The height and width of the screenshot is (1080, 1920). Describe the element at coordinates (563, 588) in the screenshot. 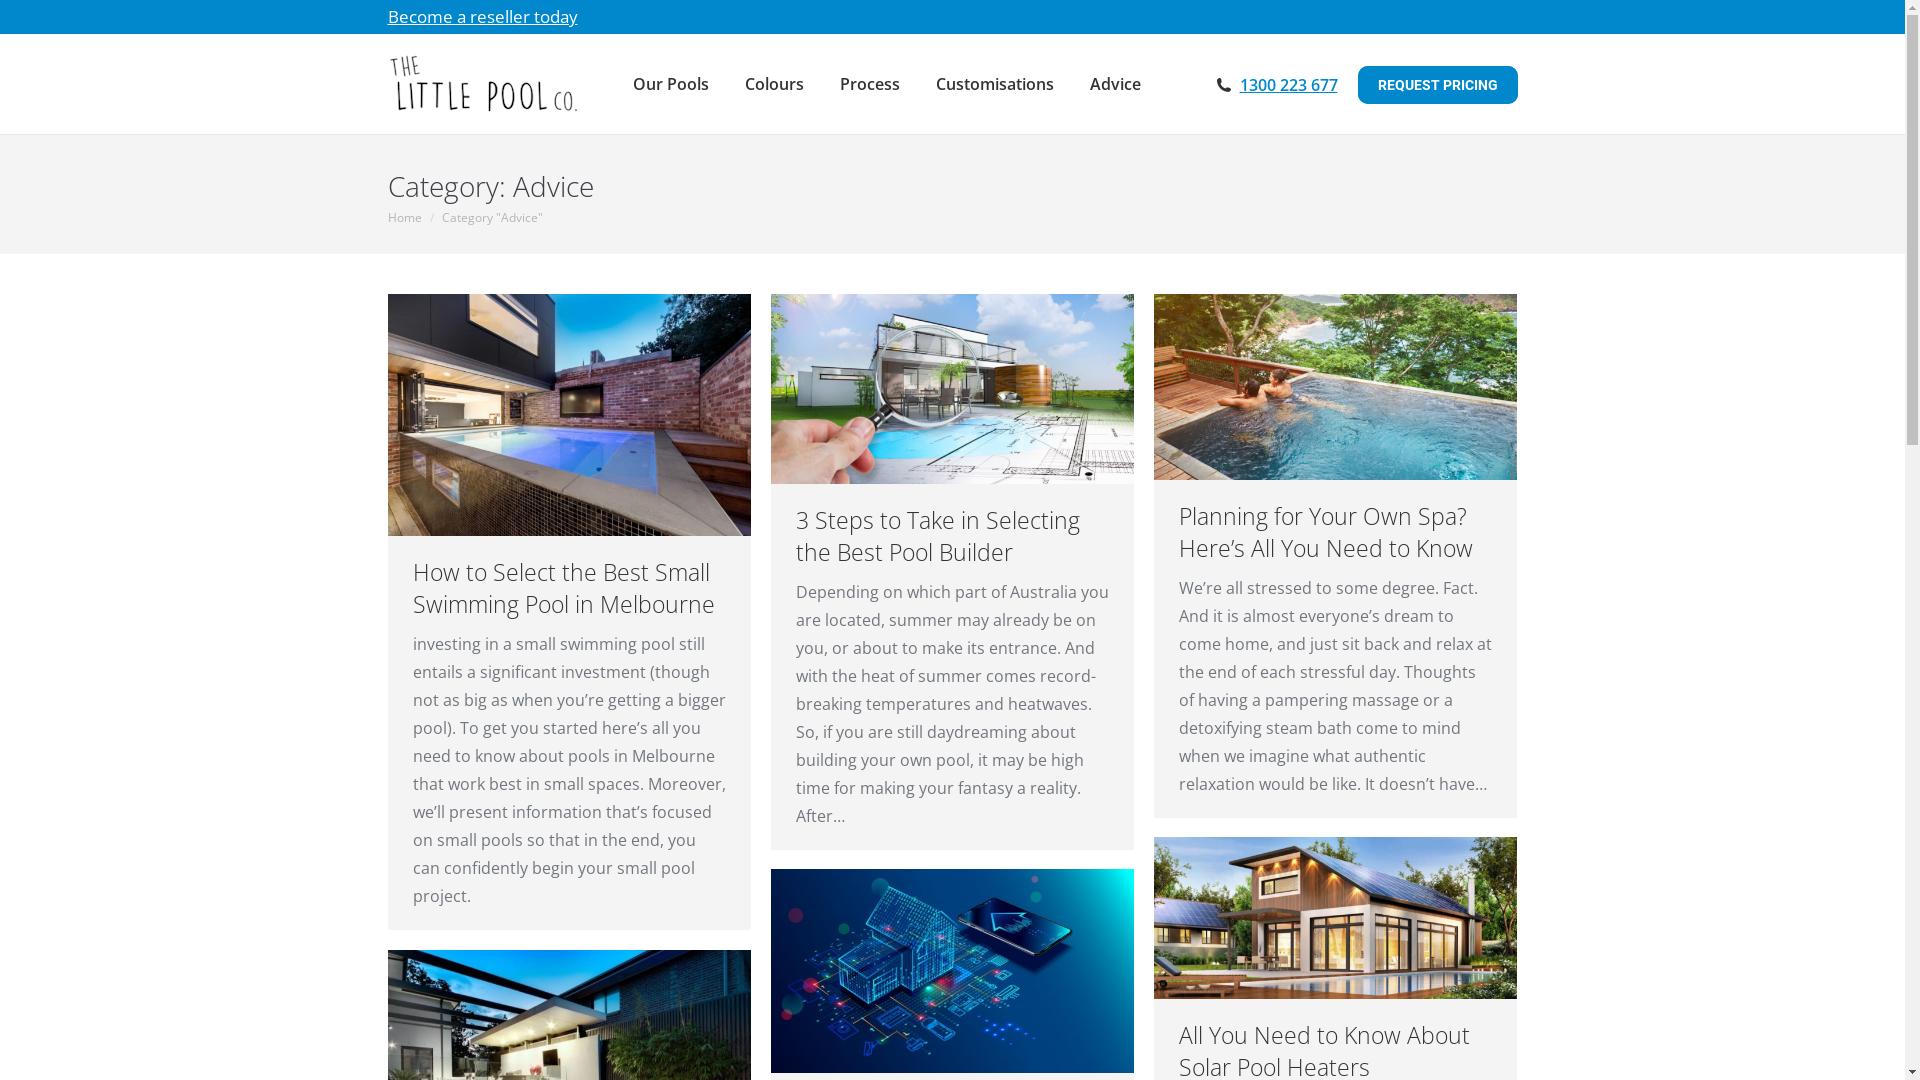

I see `How to Select the Best Small Swimming Pool in Melbourne` at that location.